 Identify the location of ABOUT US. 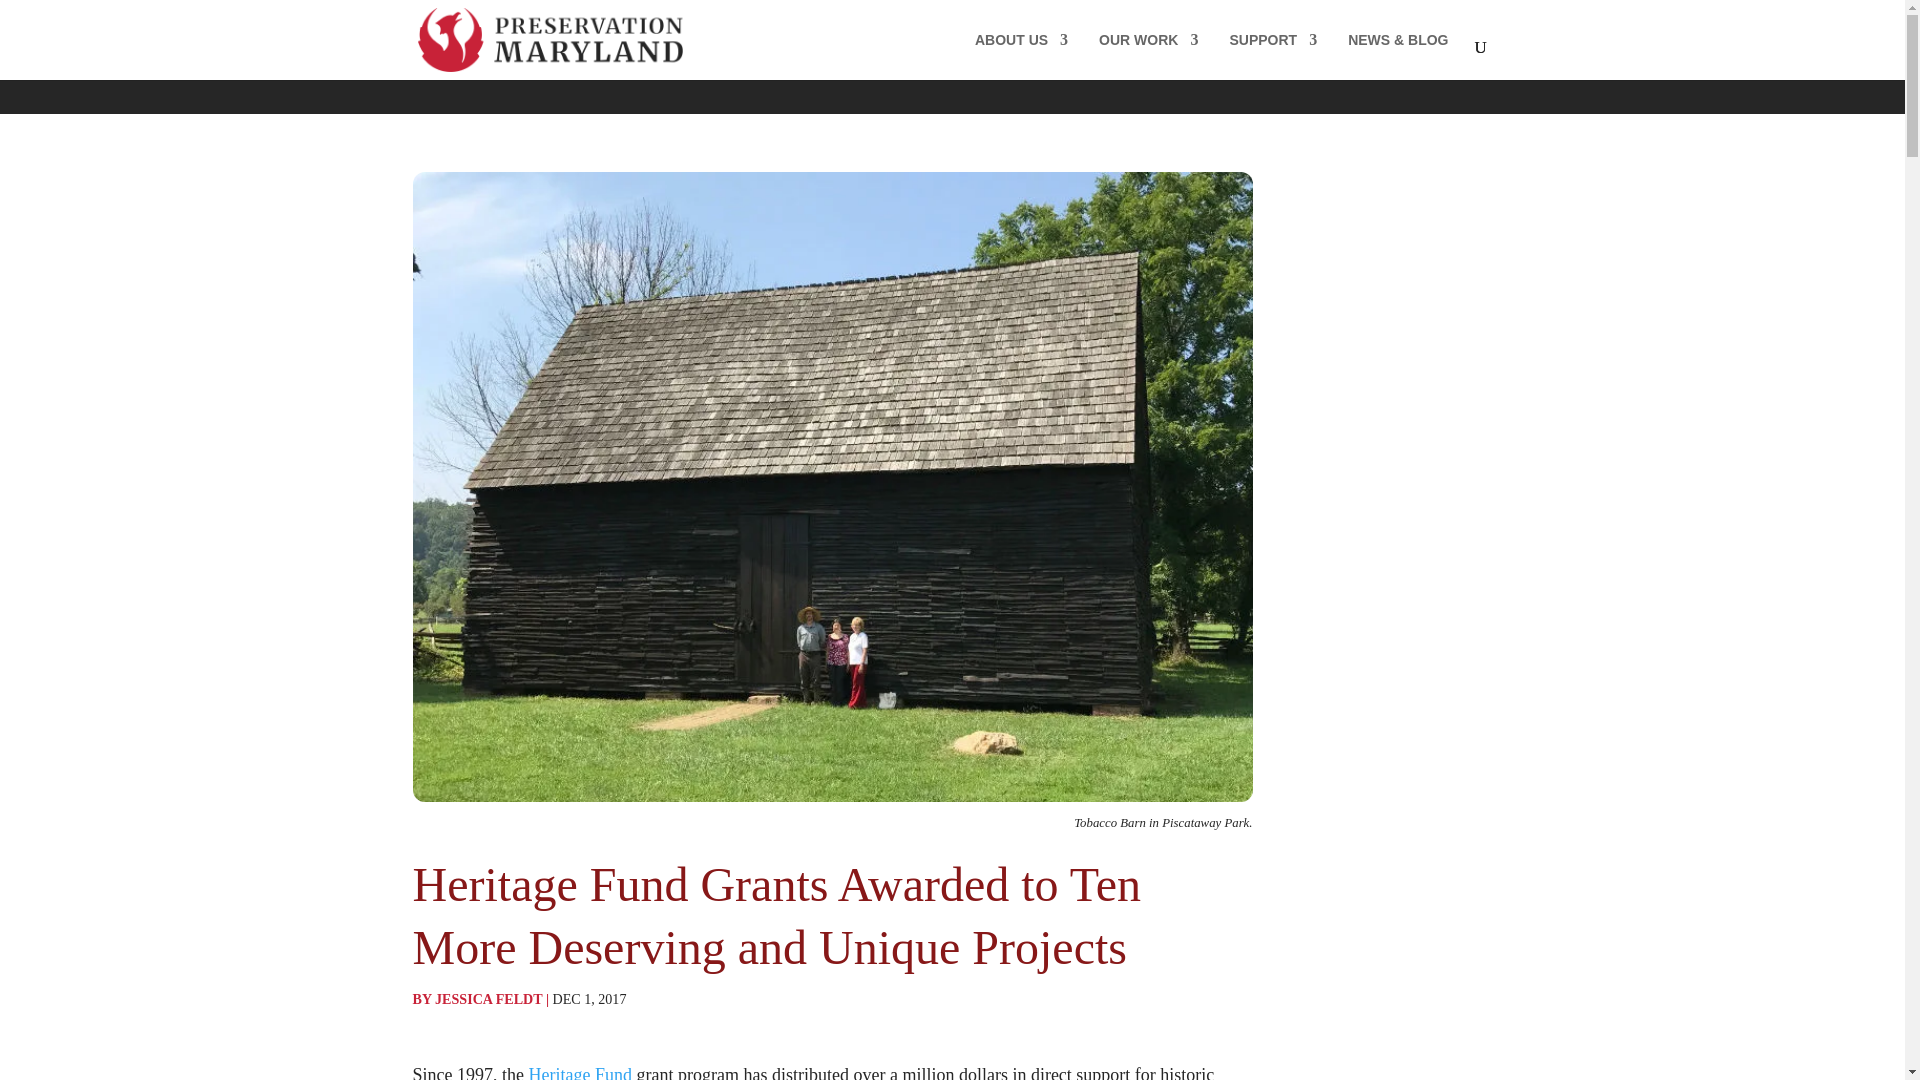
(1021, 56).